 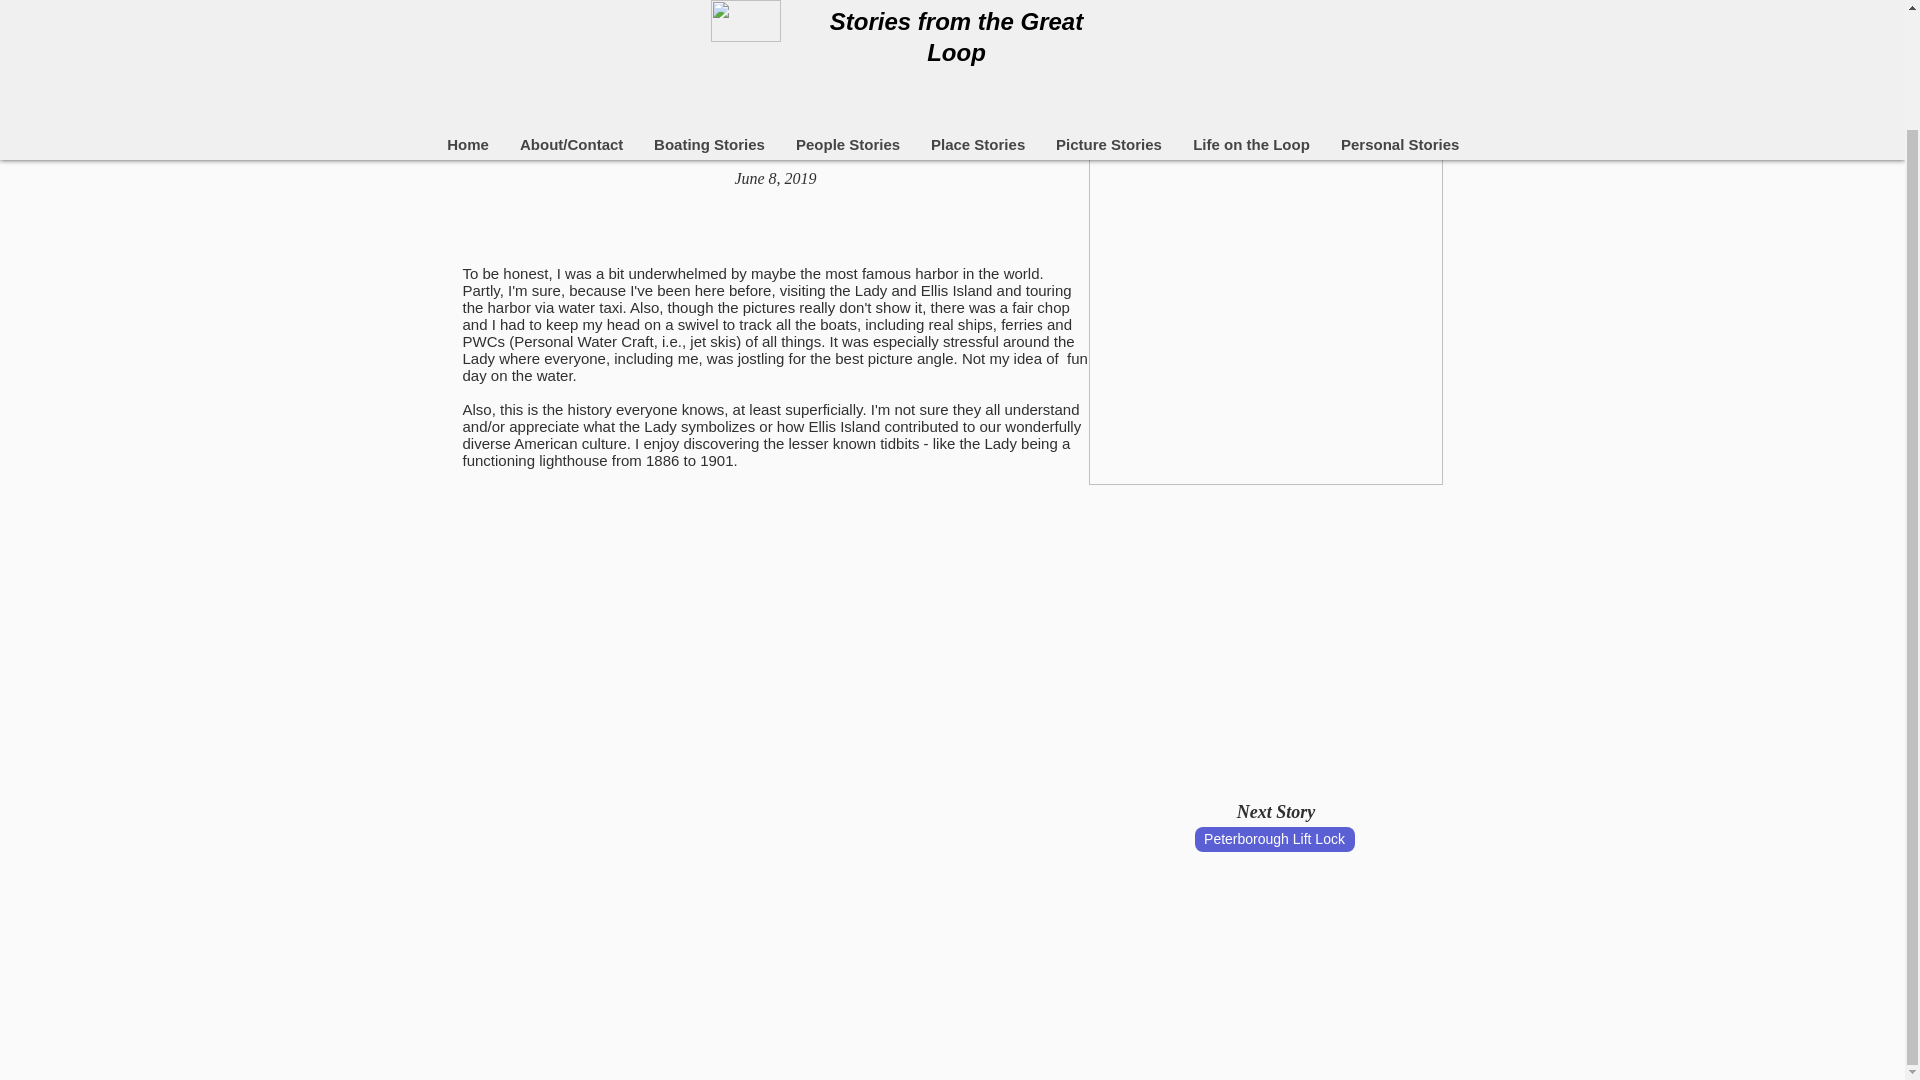 What do you see at coordinates (1108, 12) in the screenshot?
I see `Picture Stories` at bounding box center [1108, 12].